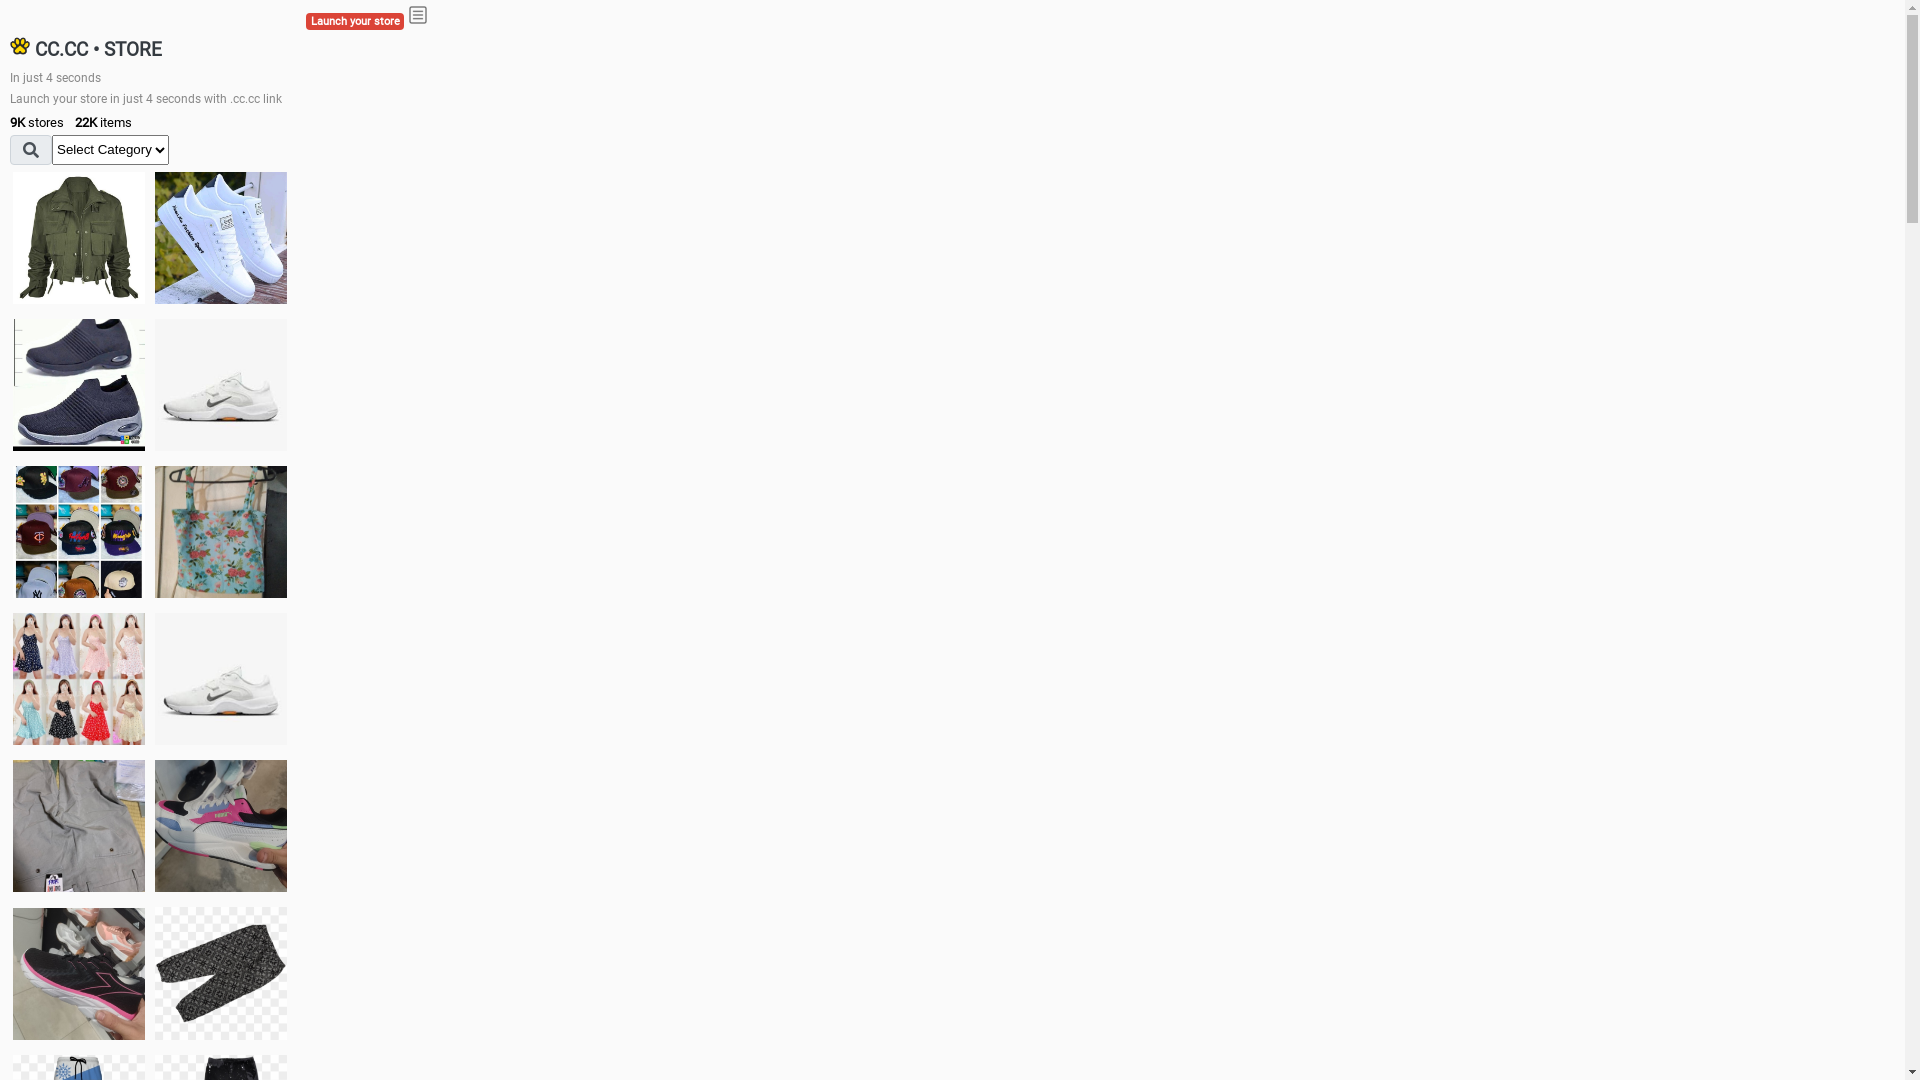  Describe the element at coordinates (79, 678) in the screenshot. I see `Dress/square nect top` at that location.